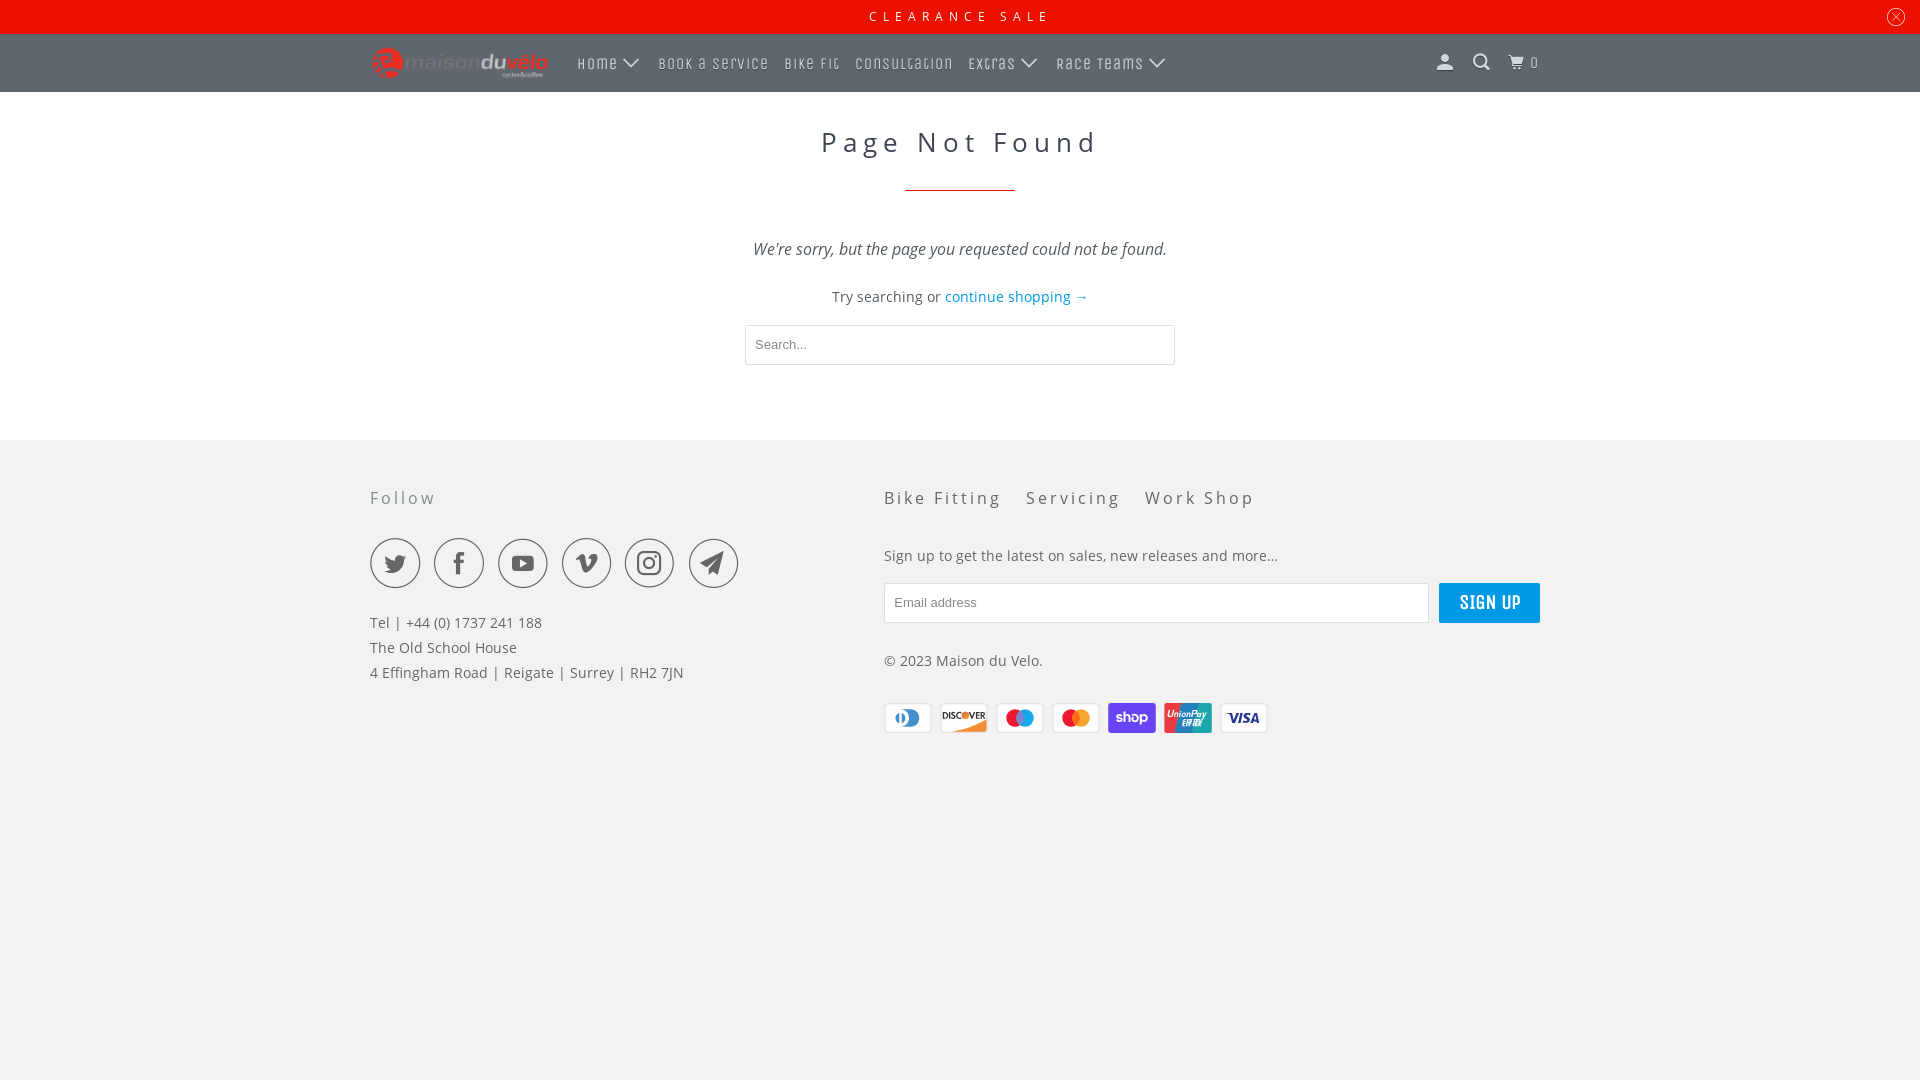 This screenshot has width=1920, height=1080. Describe the element at coordinates (464, 563) in the screenshot. I see `Maison du Velo on Facebook` at that location.